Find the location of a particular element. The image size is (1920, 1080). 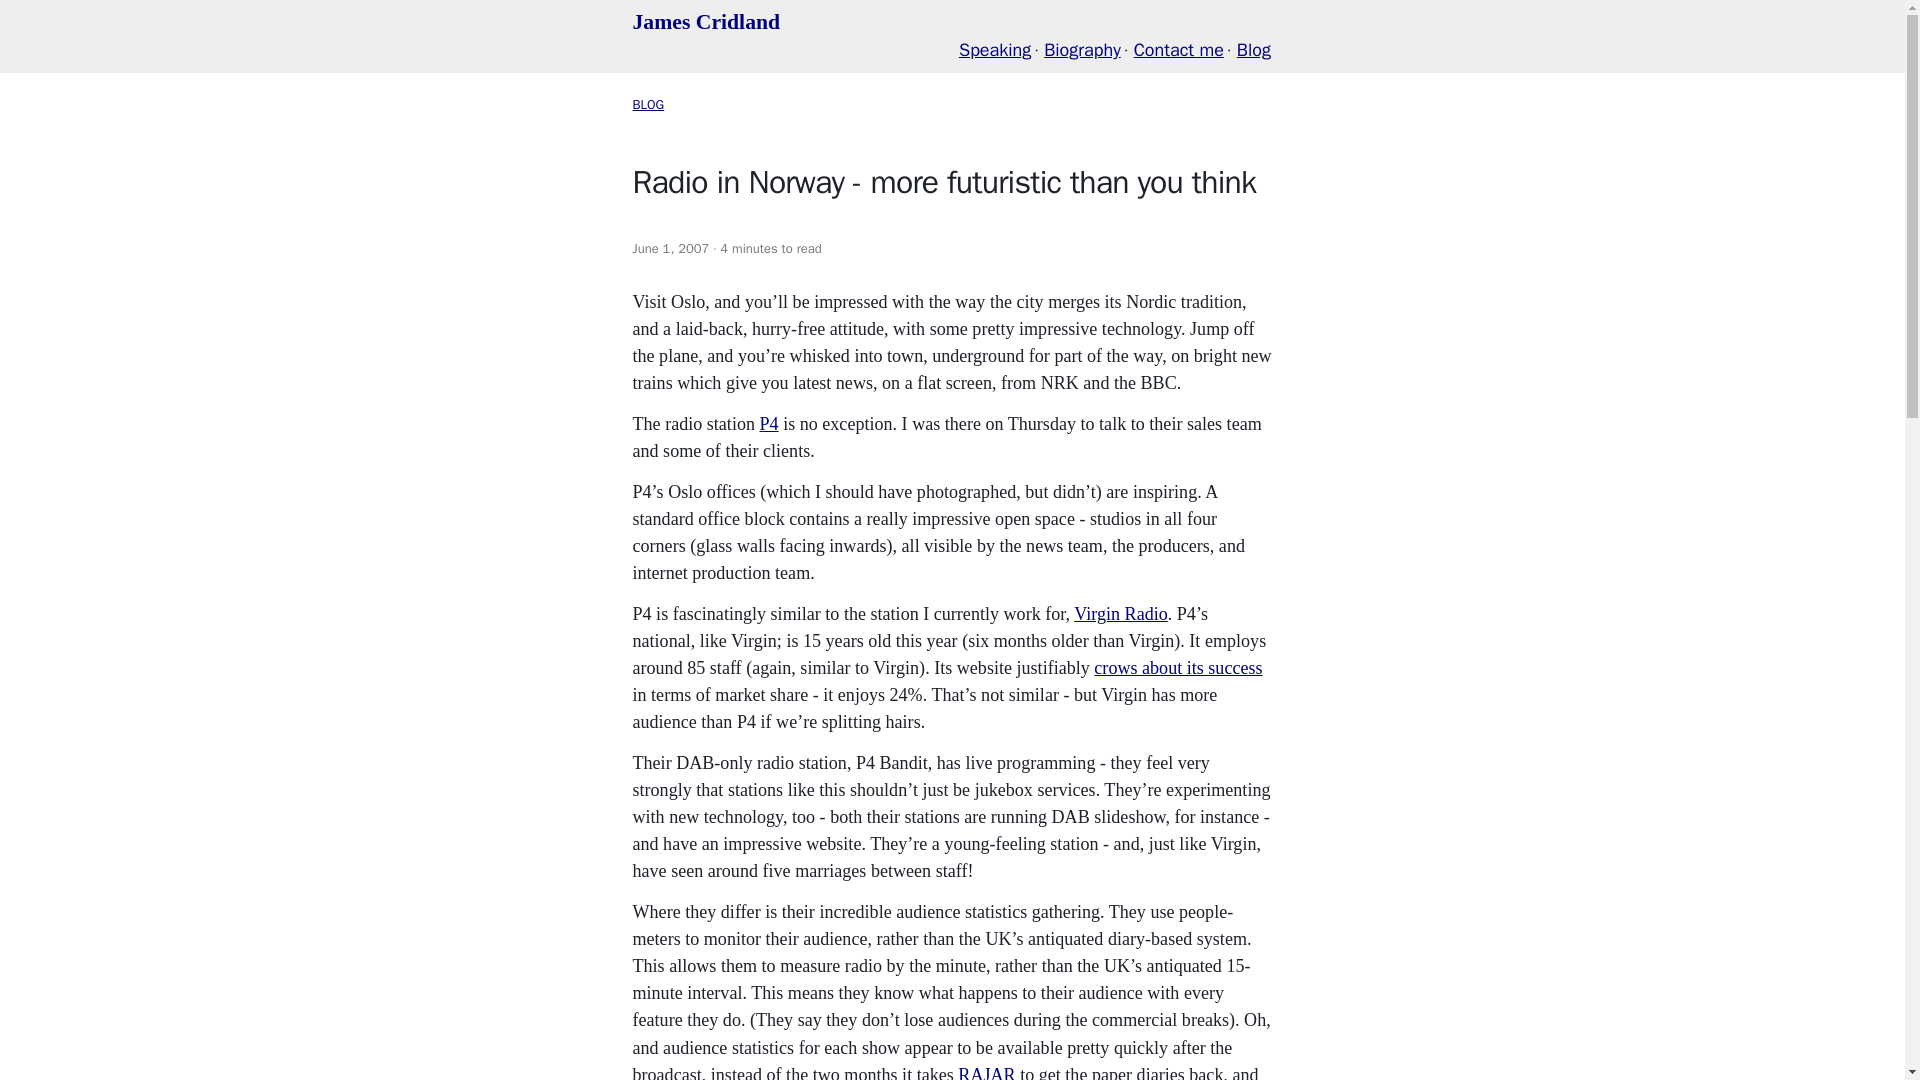

RAJAR is located at coordinates (986, 1072).